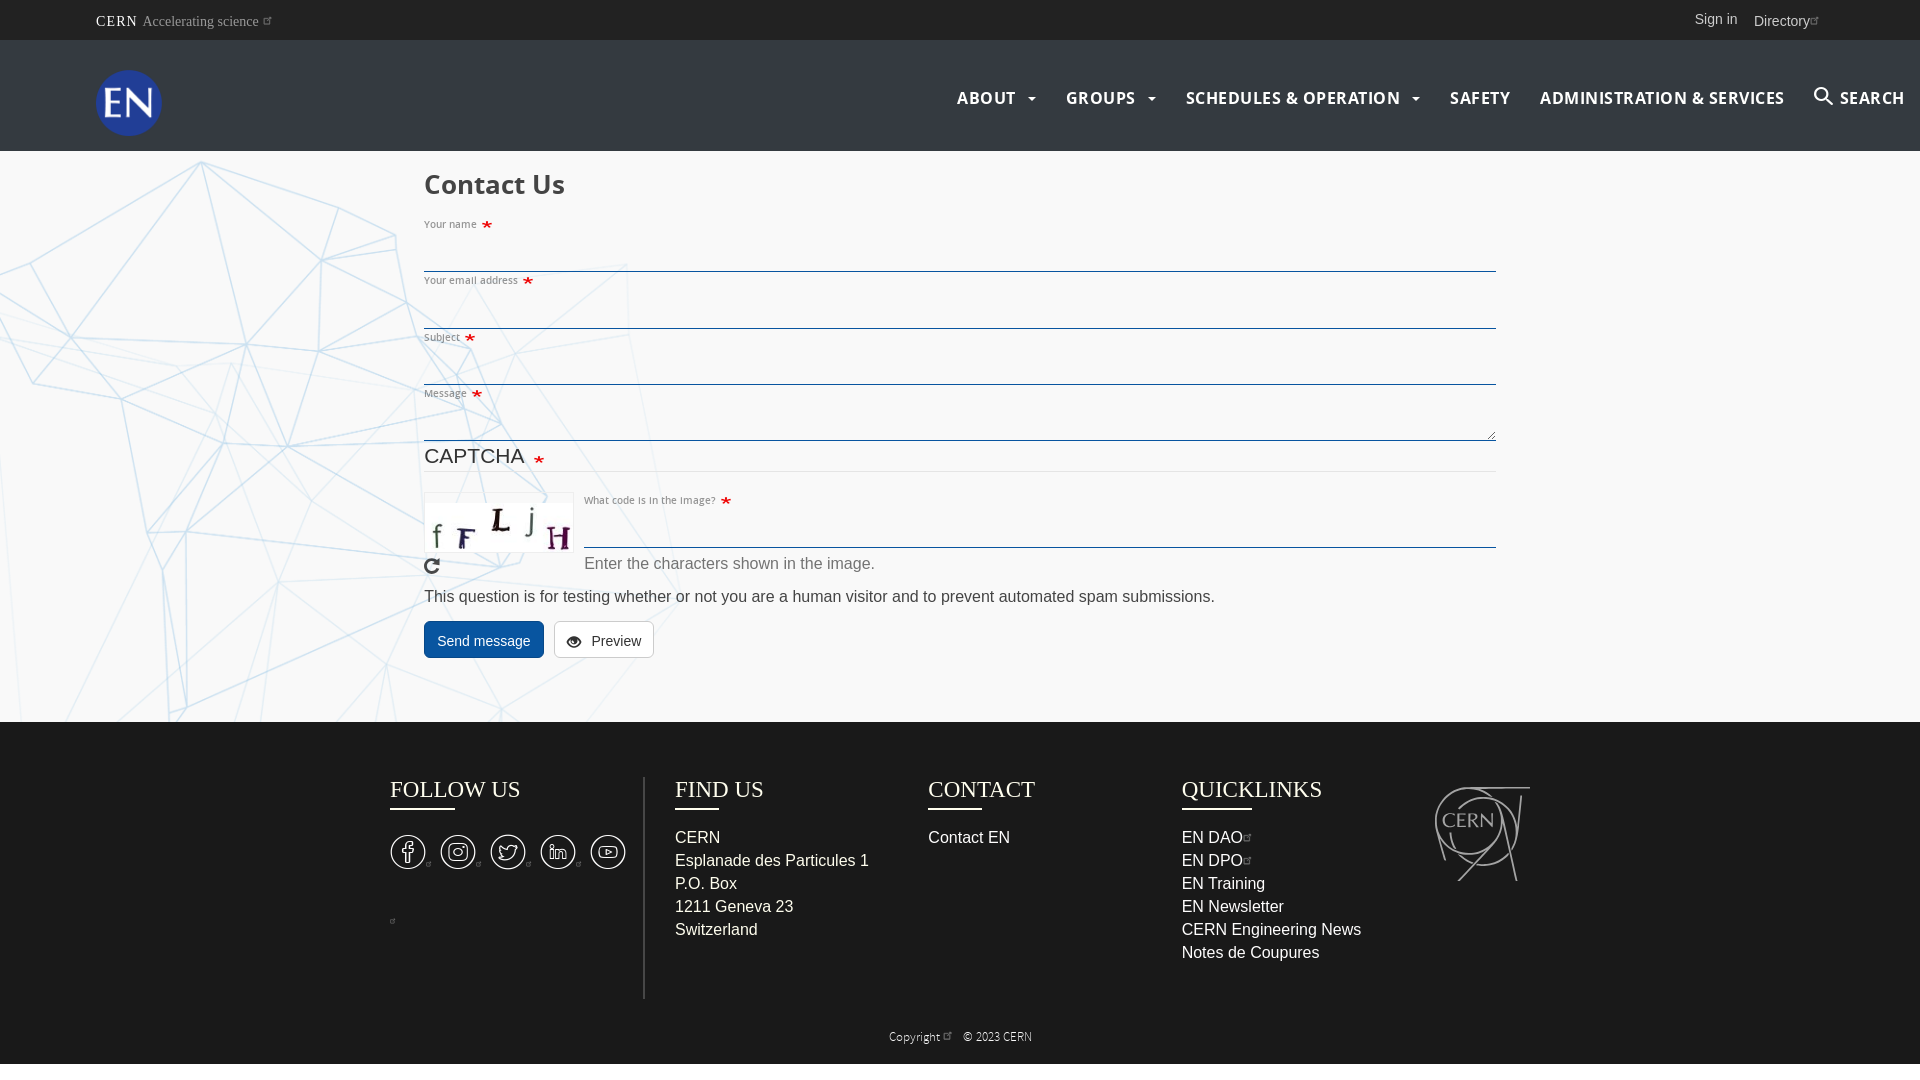 The height and width of the screenshot is (1080, 1920). I want to click on SEARCH, so click(1860, 98).